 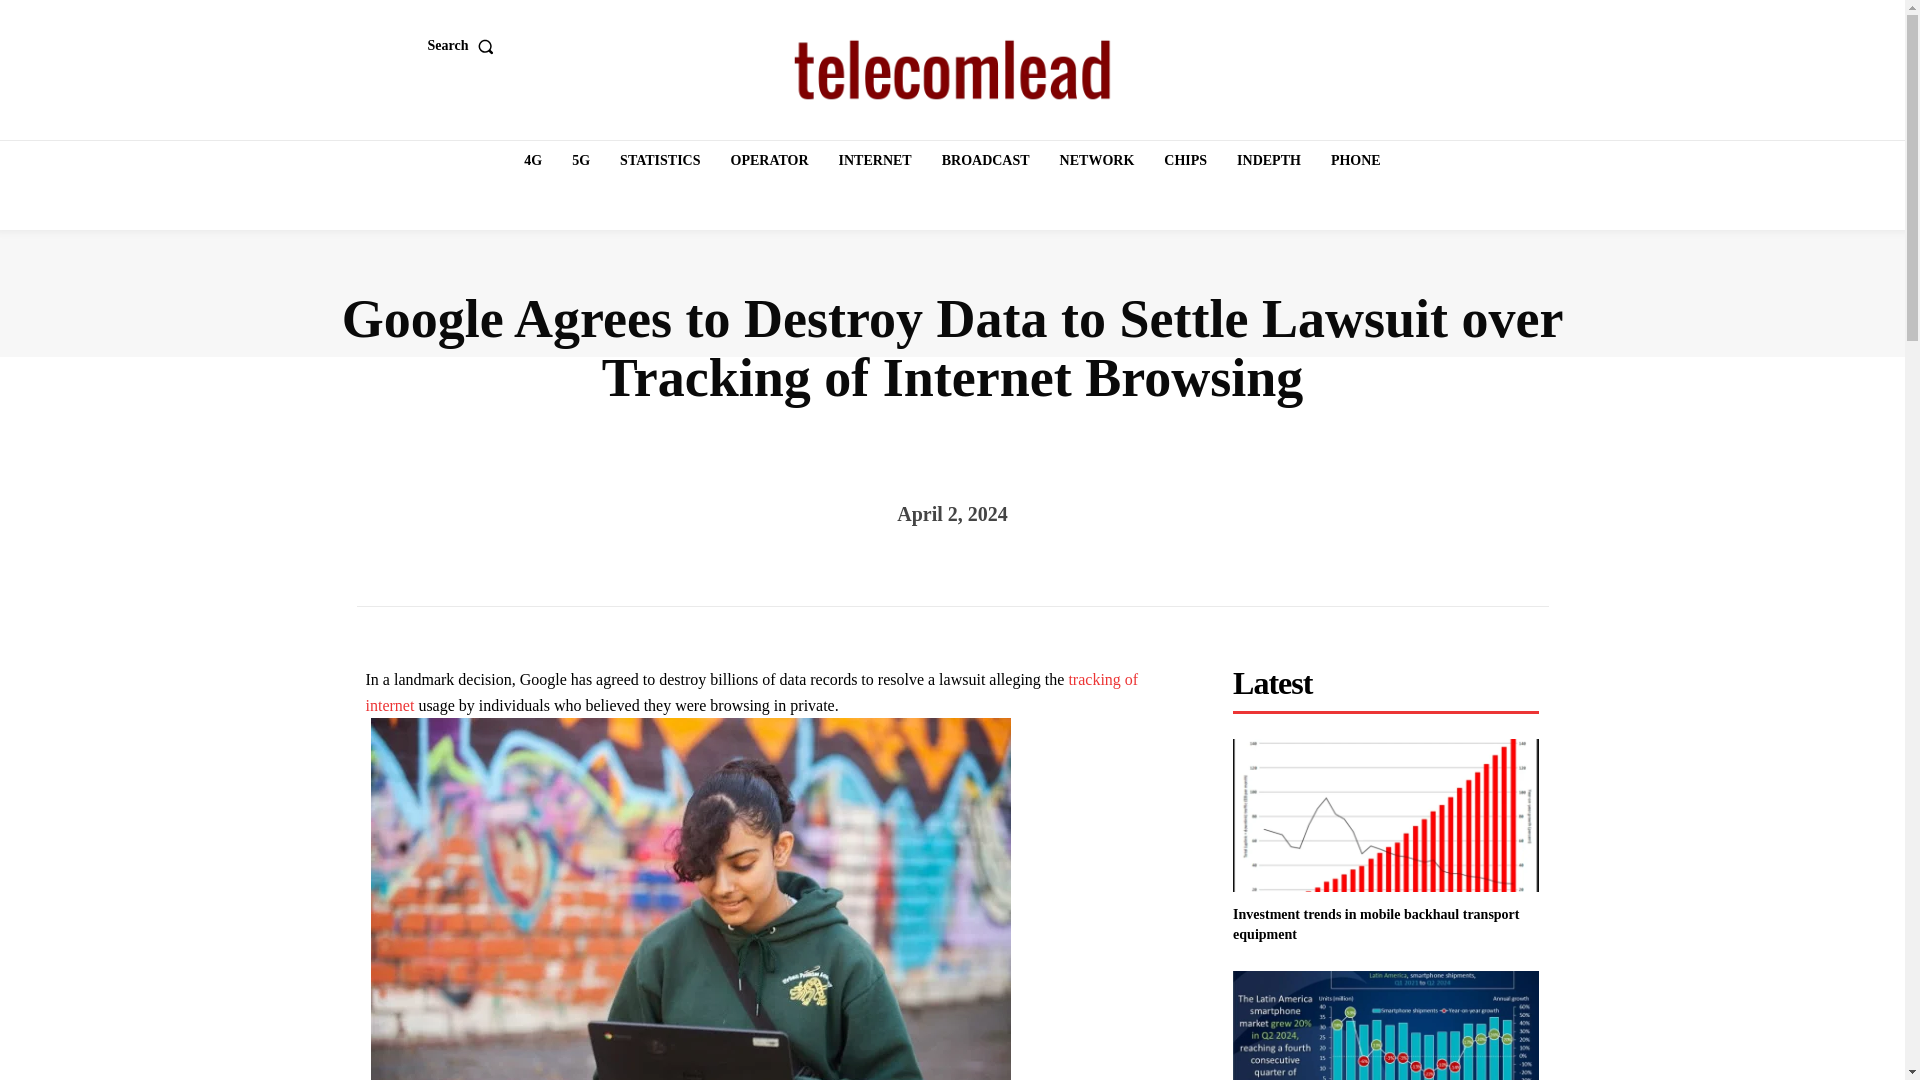 I want to click on Search, so click(x=466, y=45).